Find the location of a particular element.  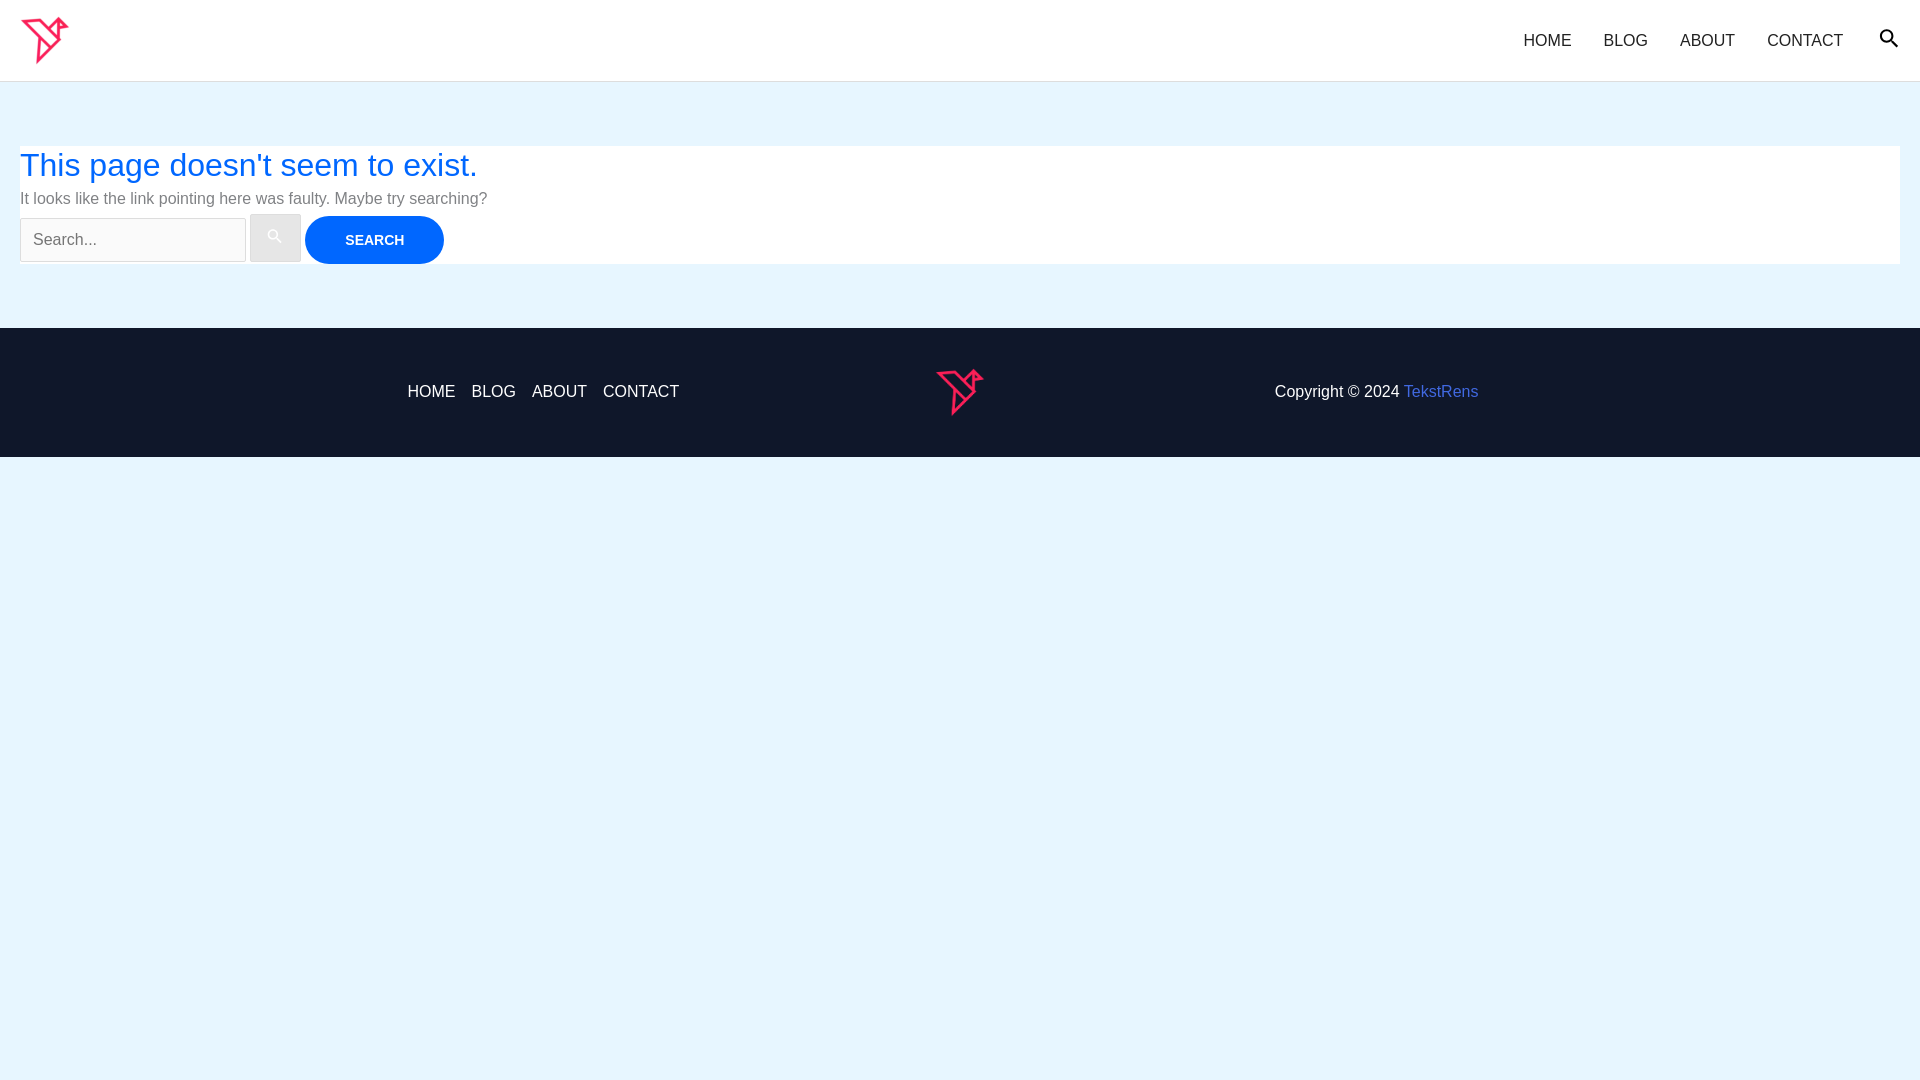

HOME is located at coordinates (434, 392).